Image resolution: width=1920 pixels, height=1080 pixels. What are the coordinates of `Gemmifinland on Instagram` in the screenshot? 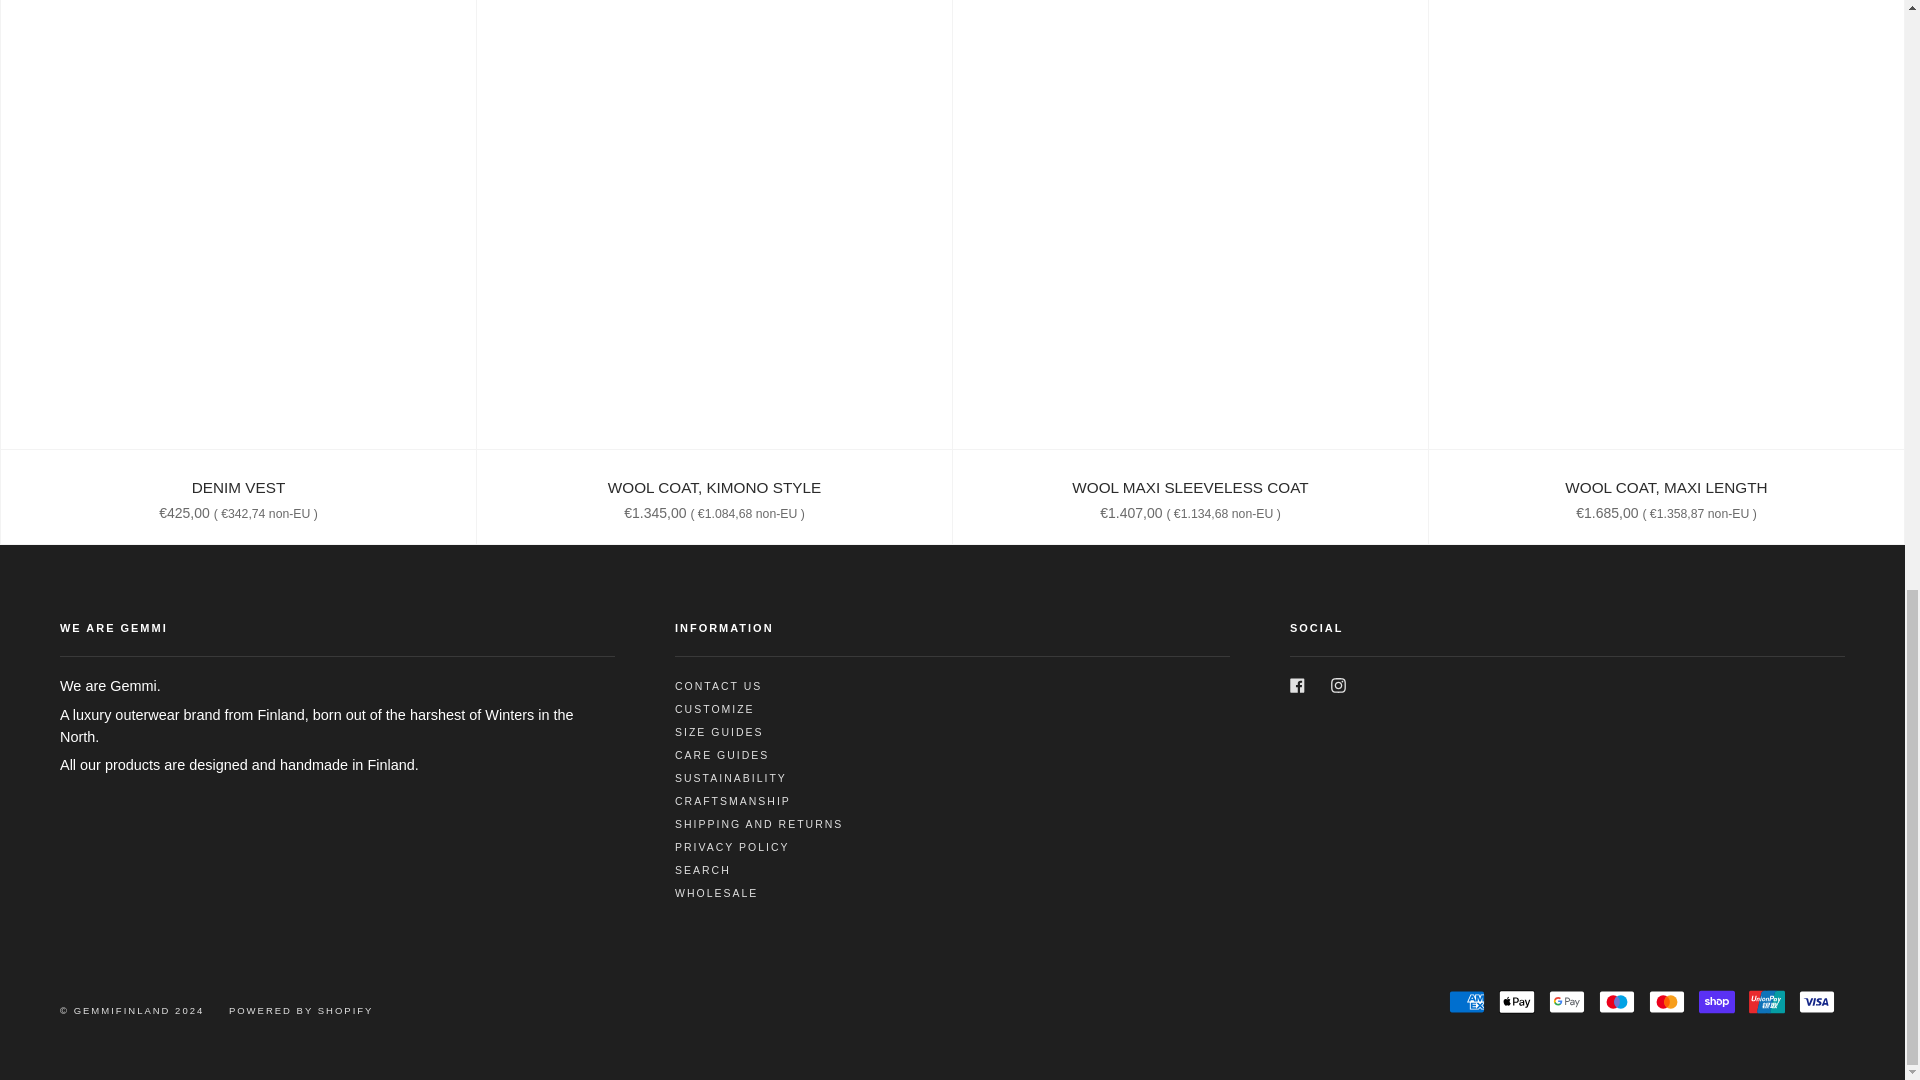 It's located at (1338, 684).